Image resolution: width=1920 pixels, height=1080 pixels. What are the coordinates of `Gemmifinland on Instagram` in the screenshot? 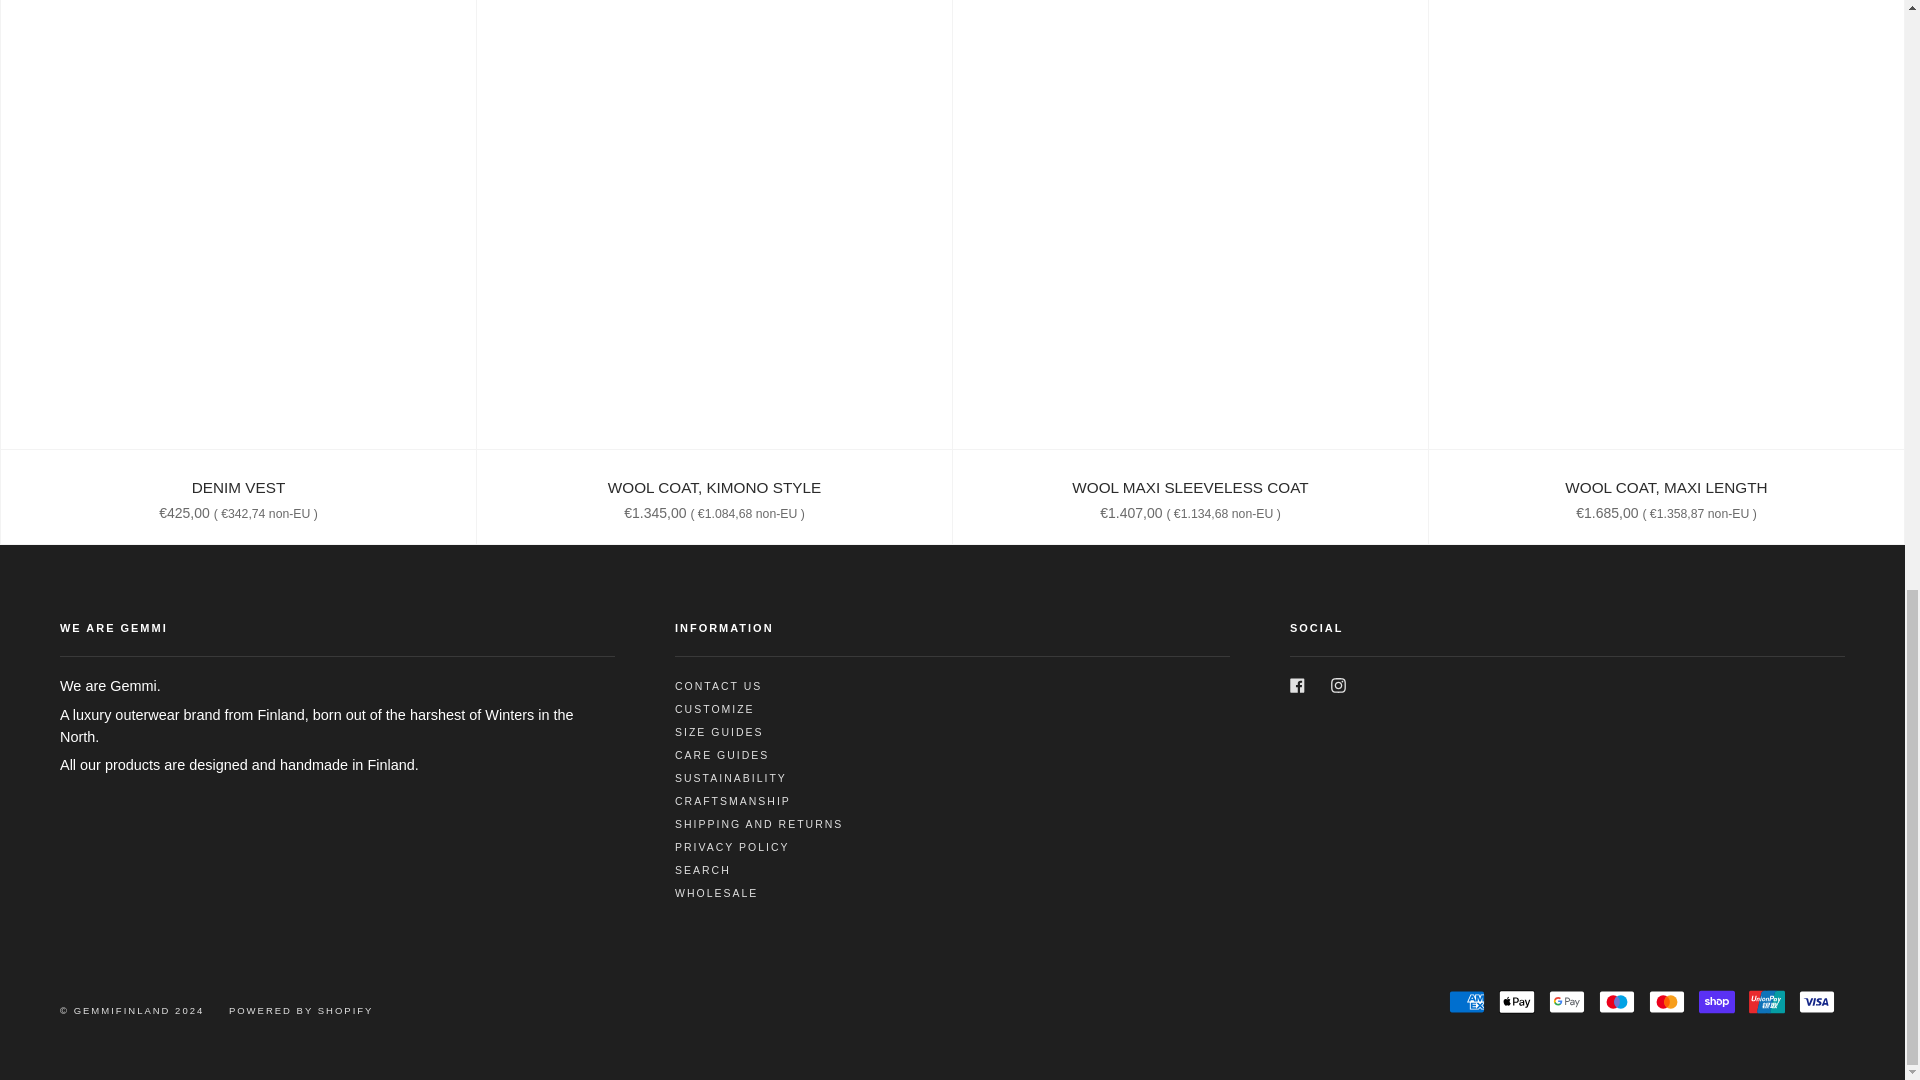 It's located at (1338, 684).